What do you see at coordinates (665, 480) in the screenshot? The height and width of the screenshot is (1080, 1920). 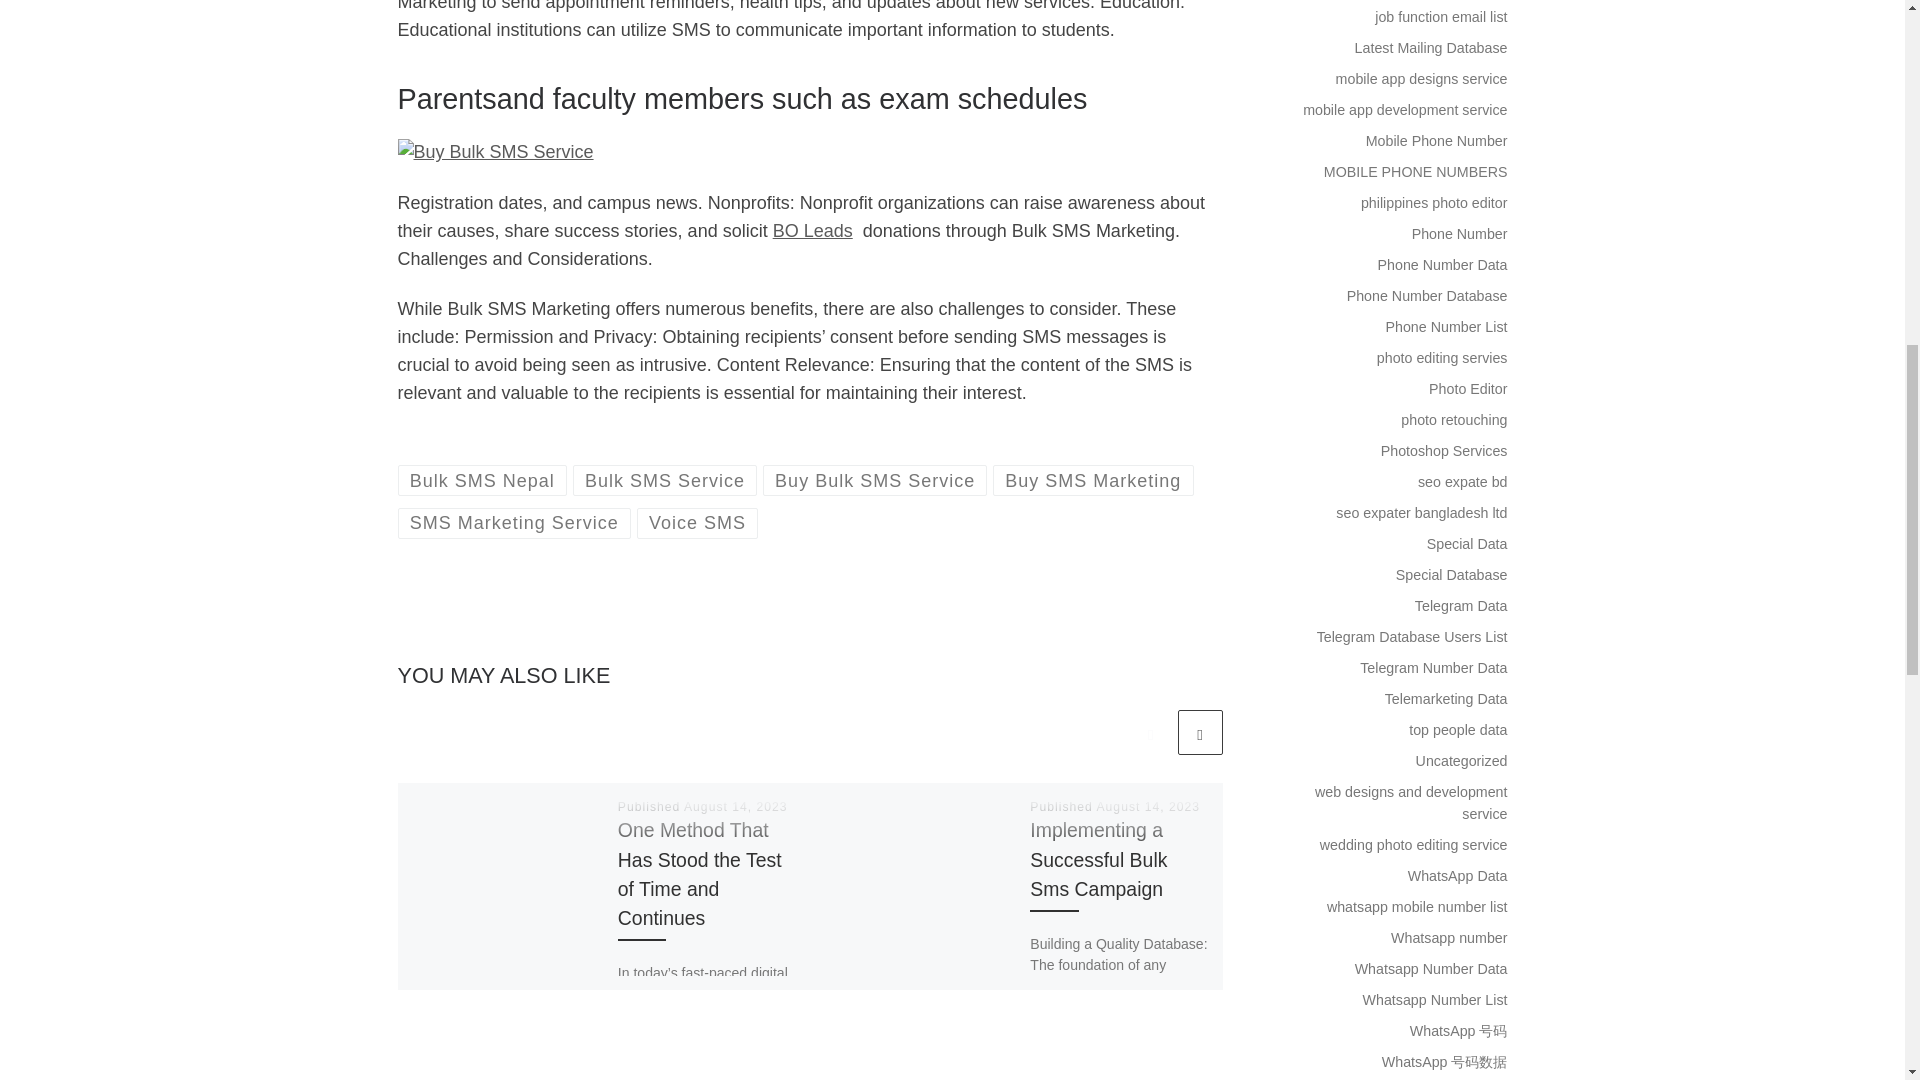 I see `Bulk SMS Service` at bounding box center [665, 480].